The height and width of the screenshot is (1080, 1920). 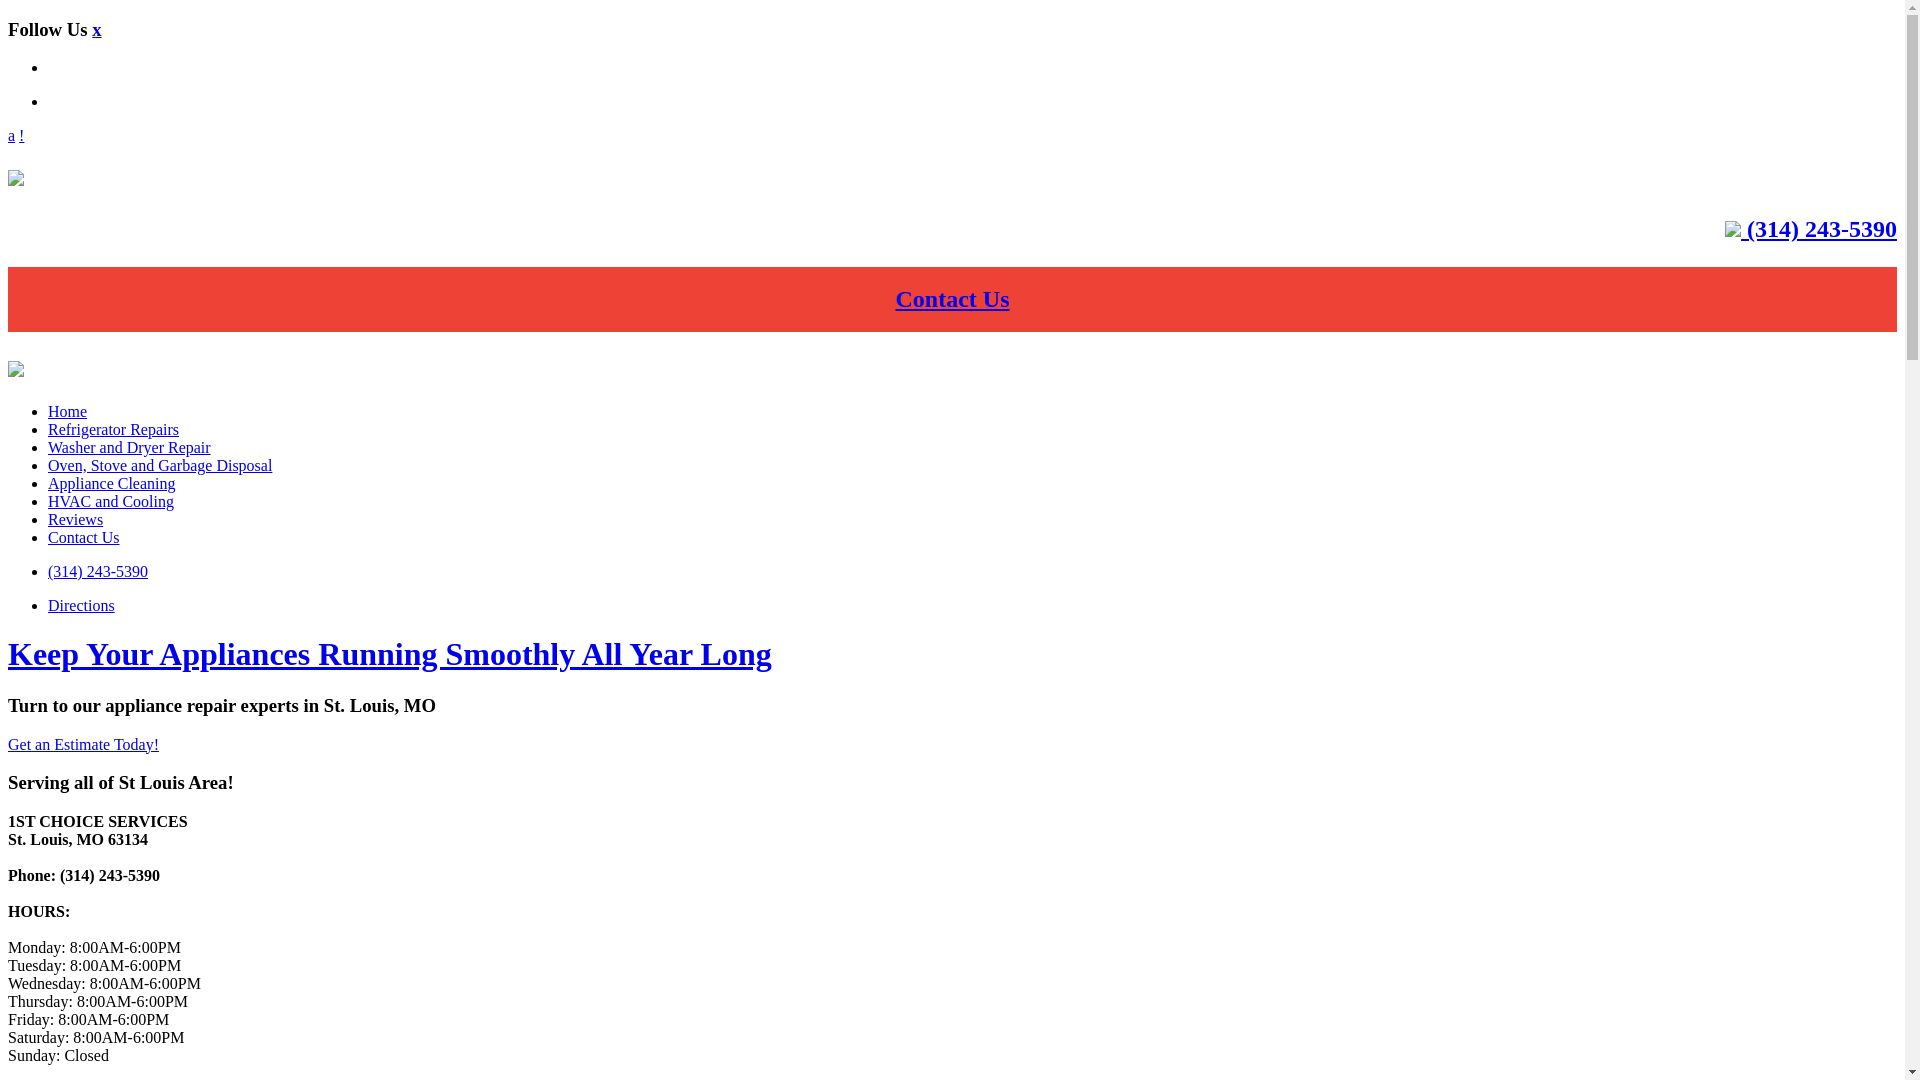 What do you see at coordinates (82, 606) in the screenshot?
I see `Directions` at bounding box center [82, 606].